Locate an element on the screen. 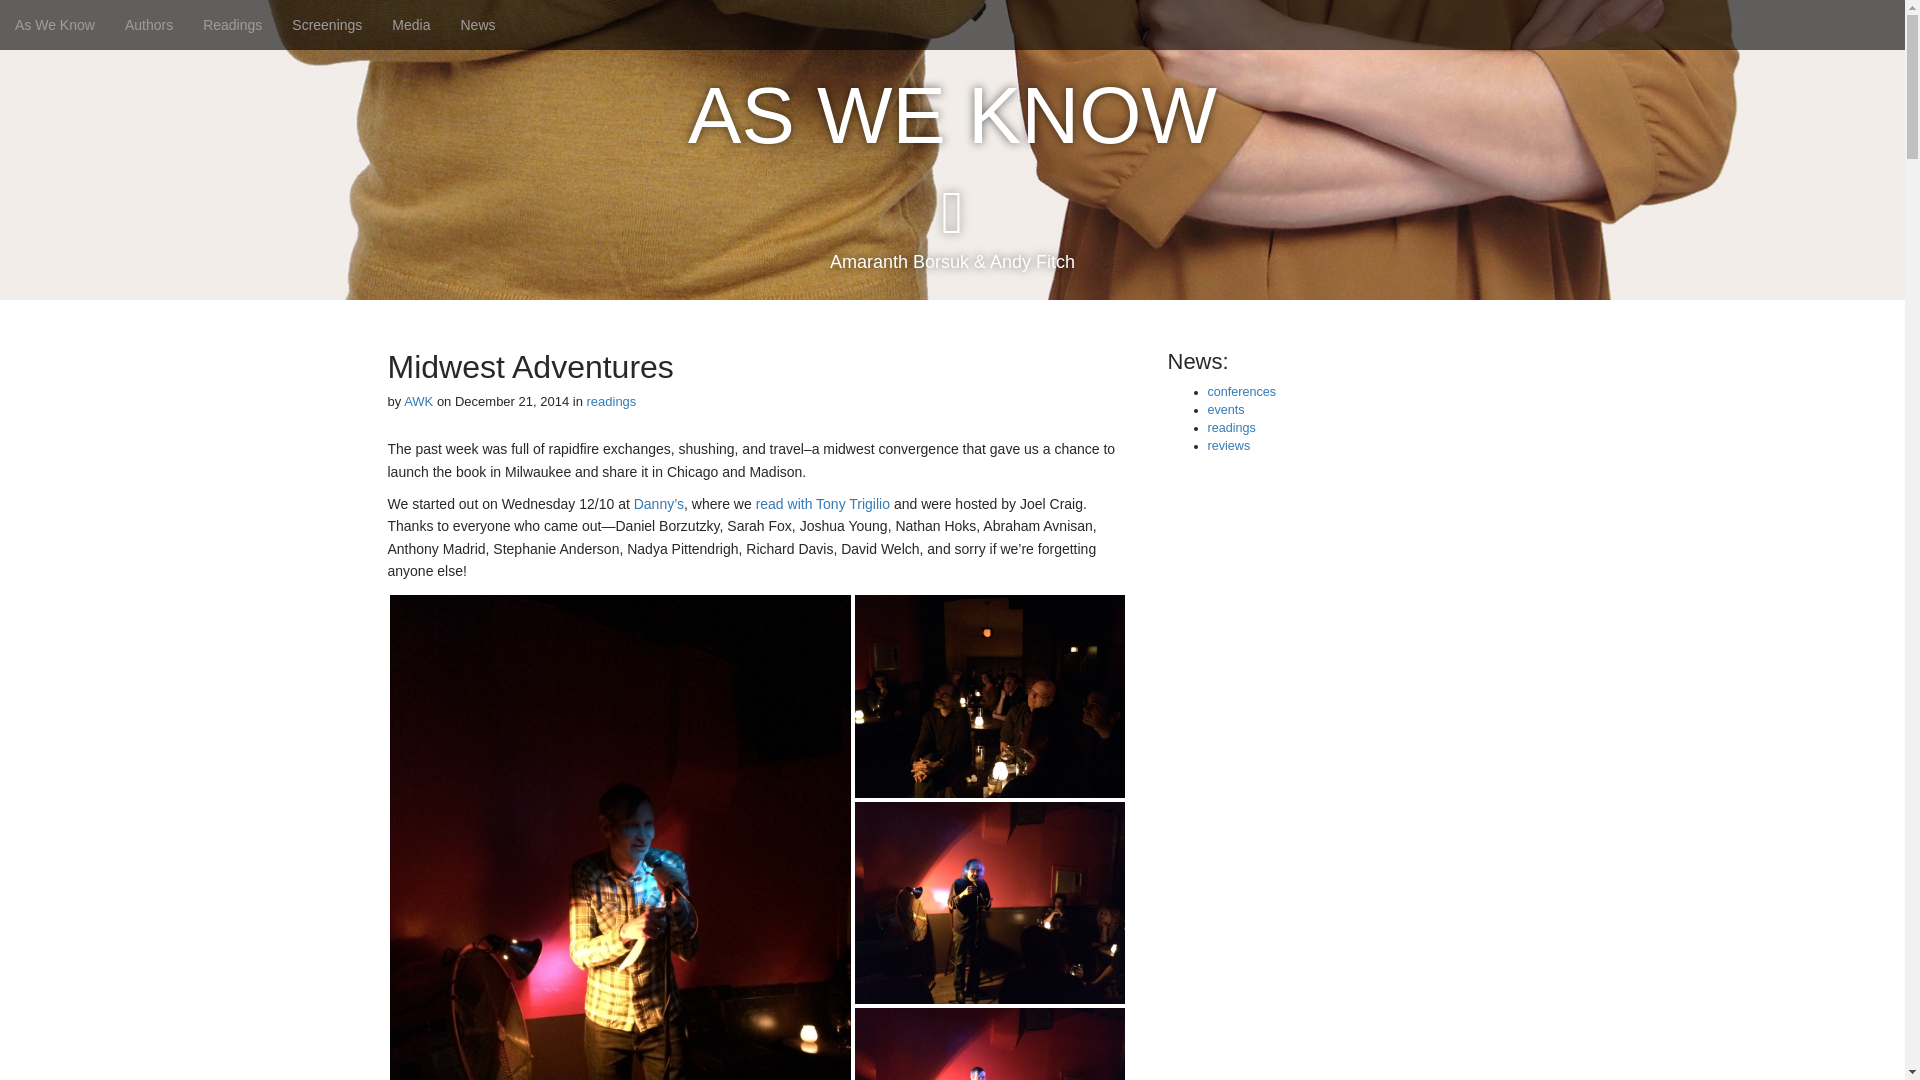  December 21, 2014 is located at coordinates (512, 402).